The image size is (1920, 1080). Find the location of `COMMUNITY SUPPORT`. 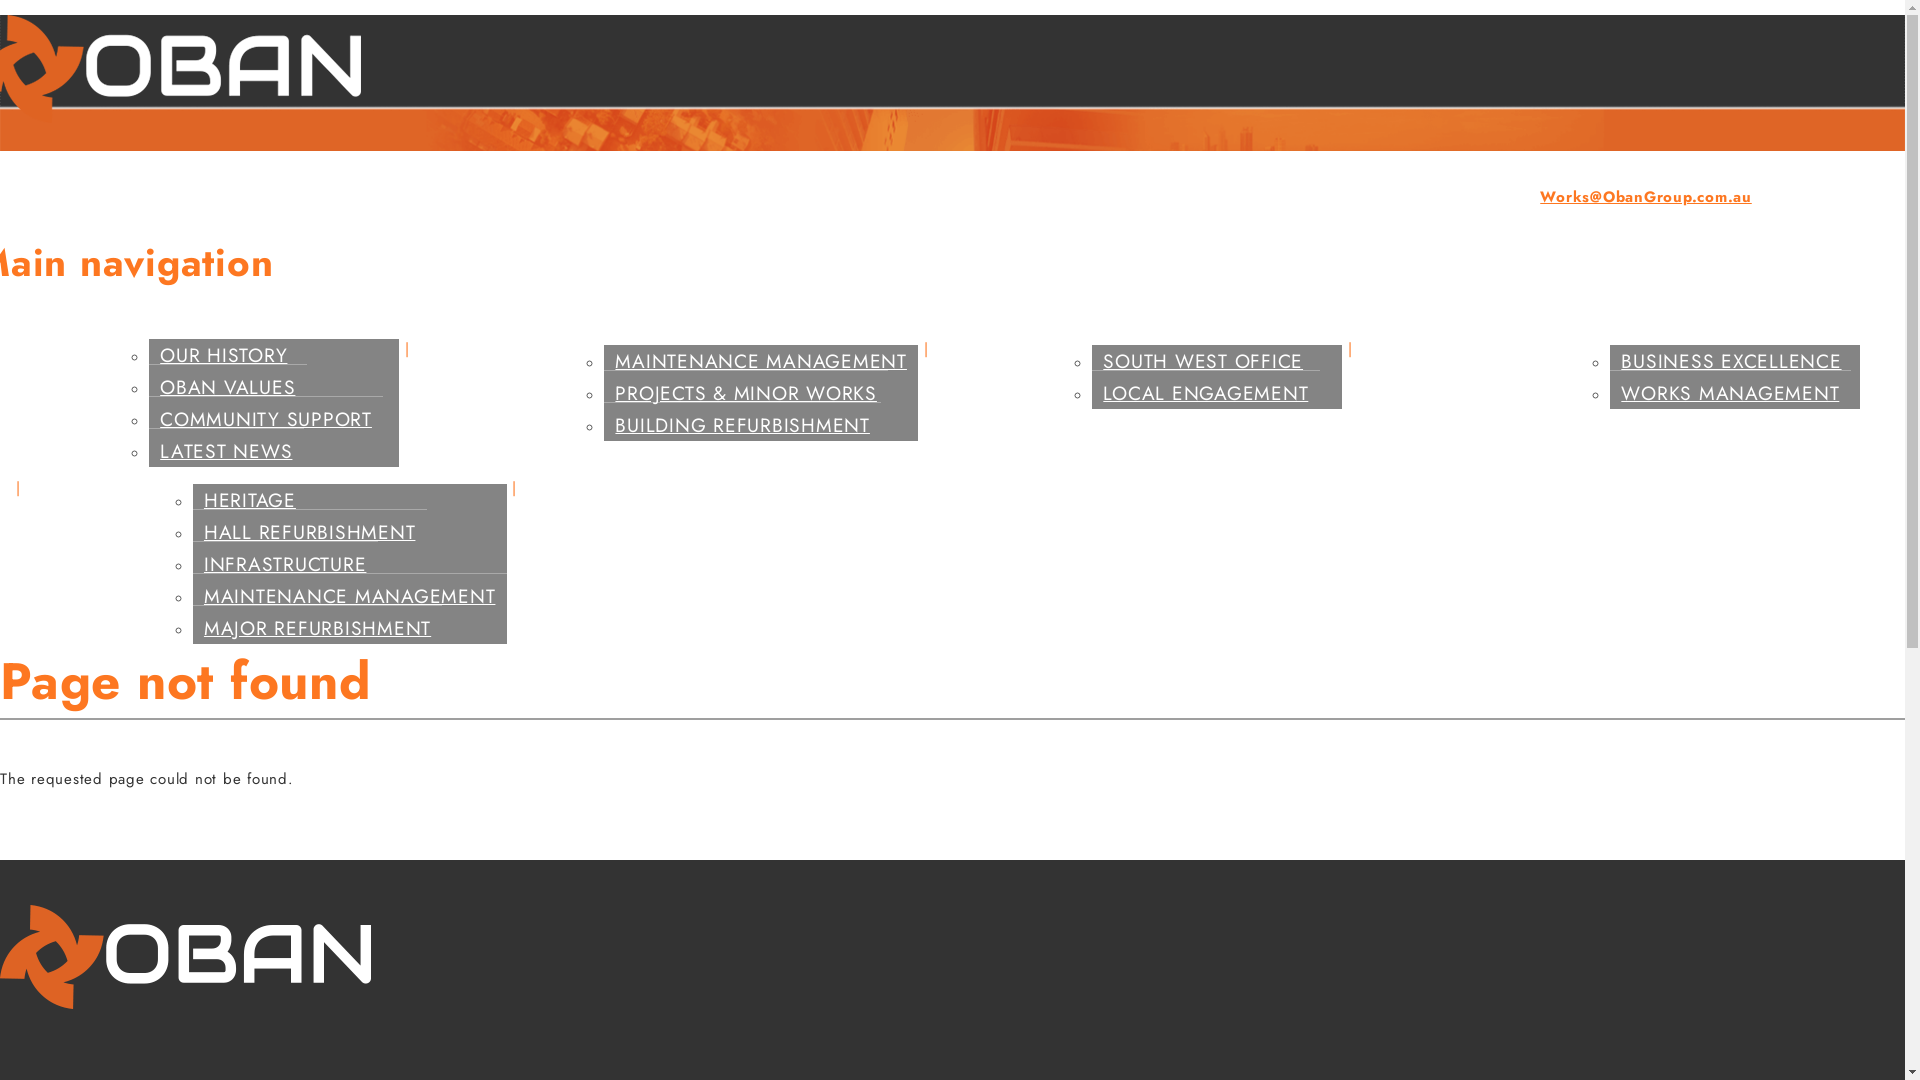

COMMUNITY SUPPORT is located at coordinates (266, 418).